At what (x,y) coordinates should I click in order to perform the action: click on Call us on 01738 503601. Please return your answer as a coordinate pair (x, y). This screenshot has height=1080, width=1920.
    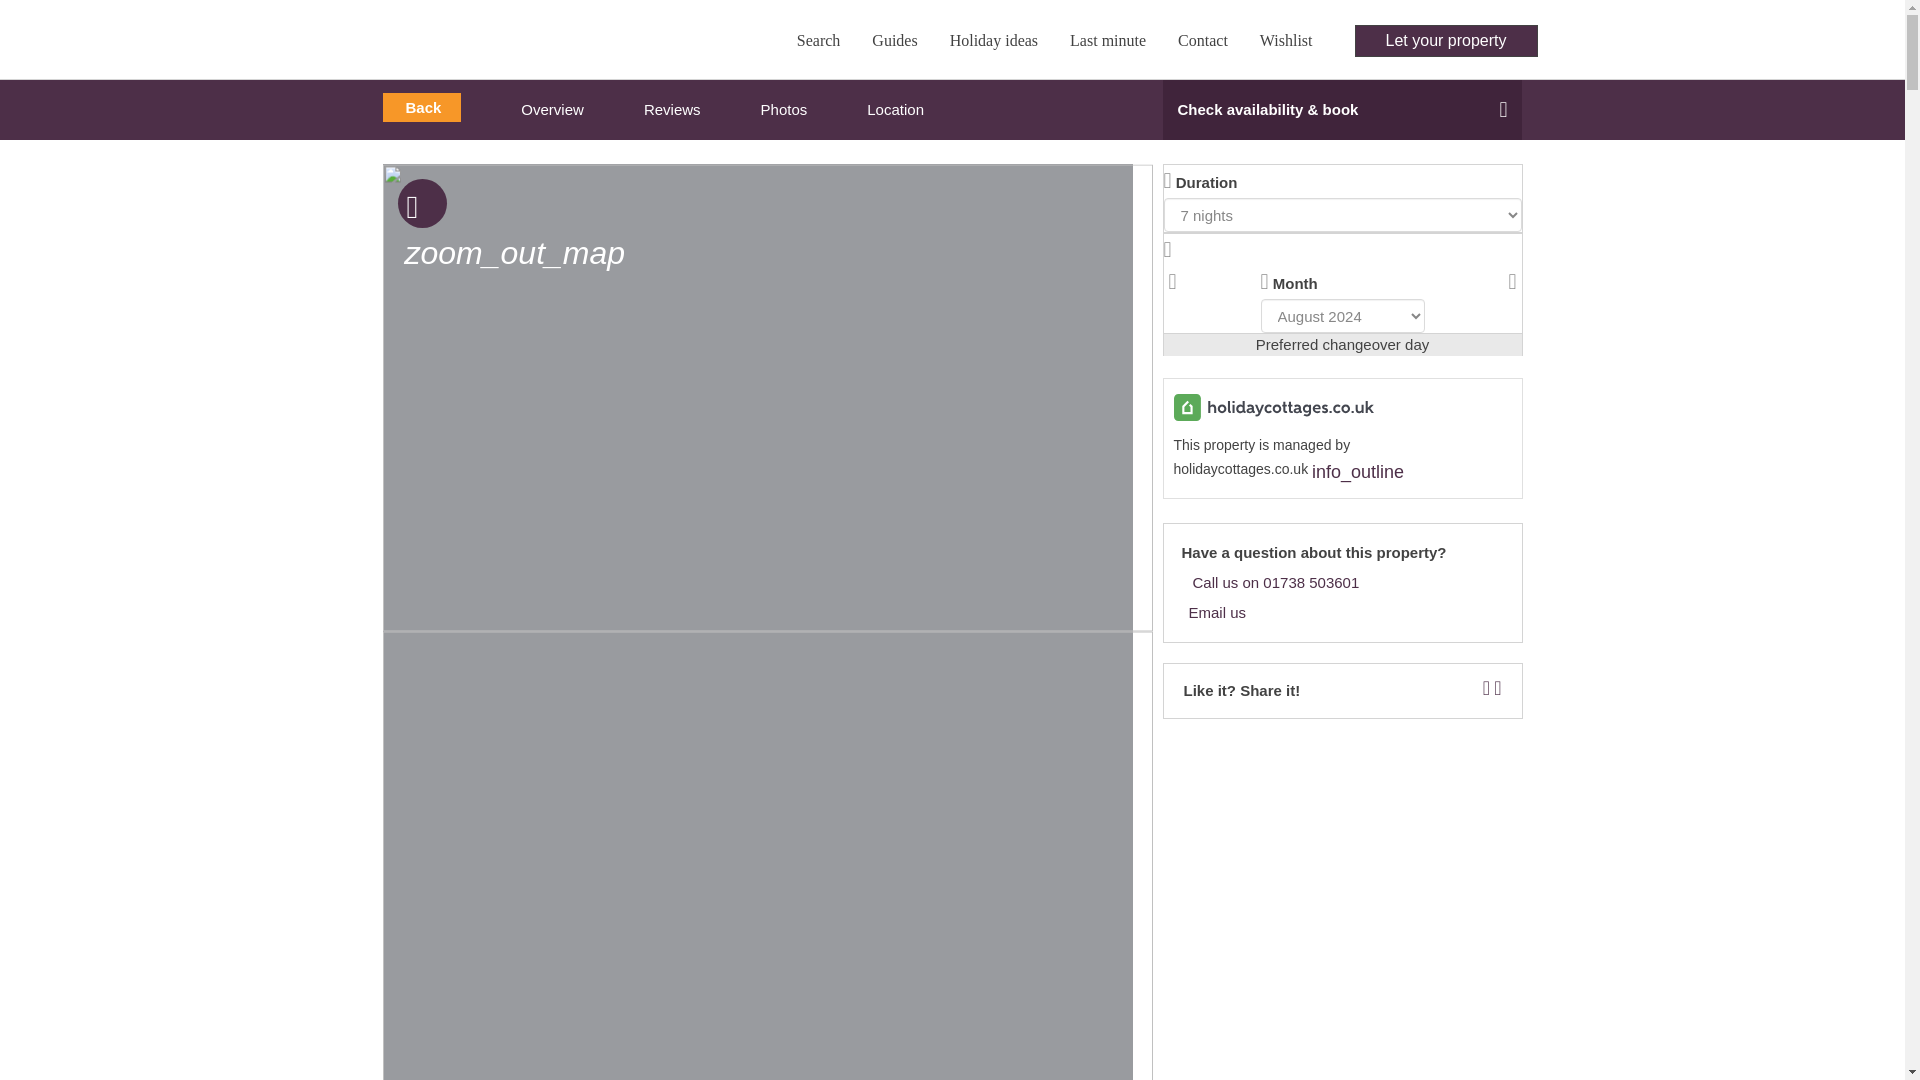
    Looking at the image, I should click on (1342, 583).